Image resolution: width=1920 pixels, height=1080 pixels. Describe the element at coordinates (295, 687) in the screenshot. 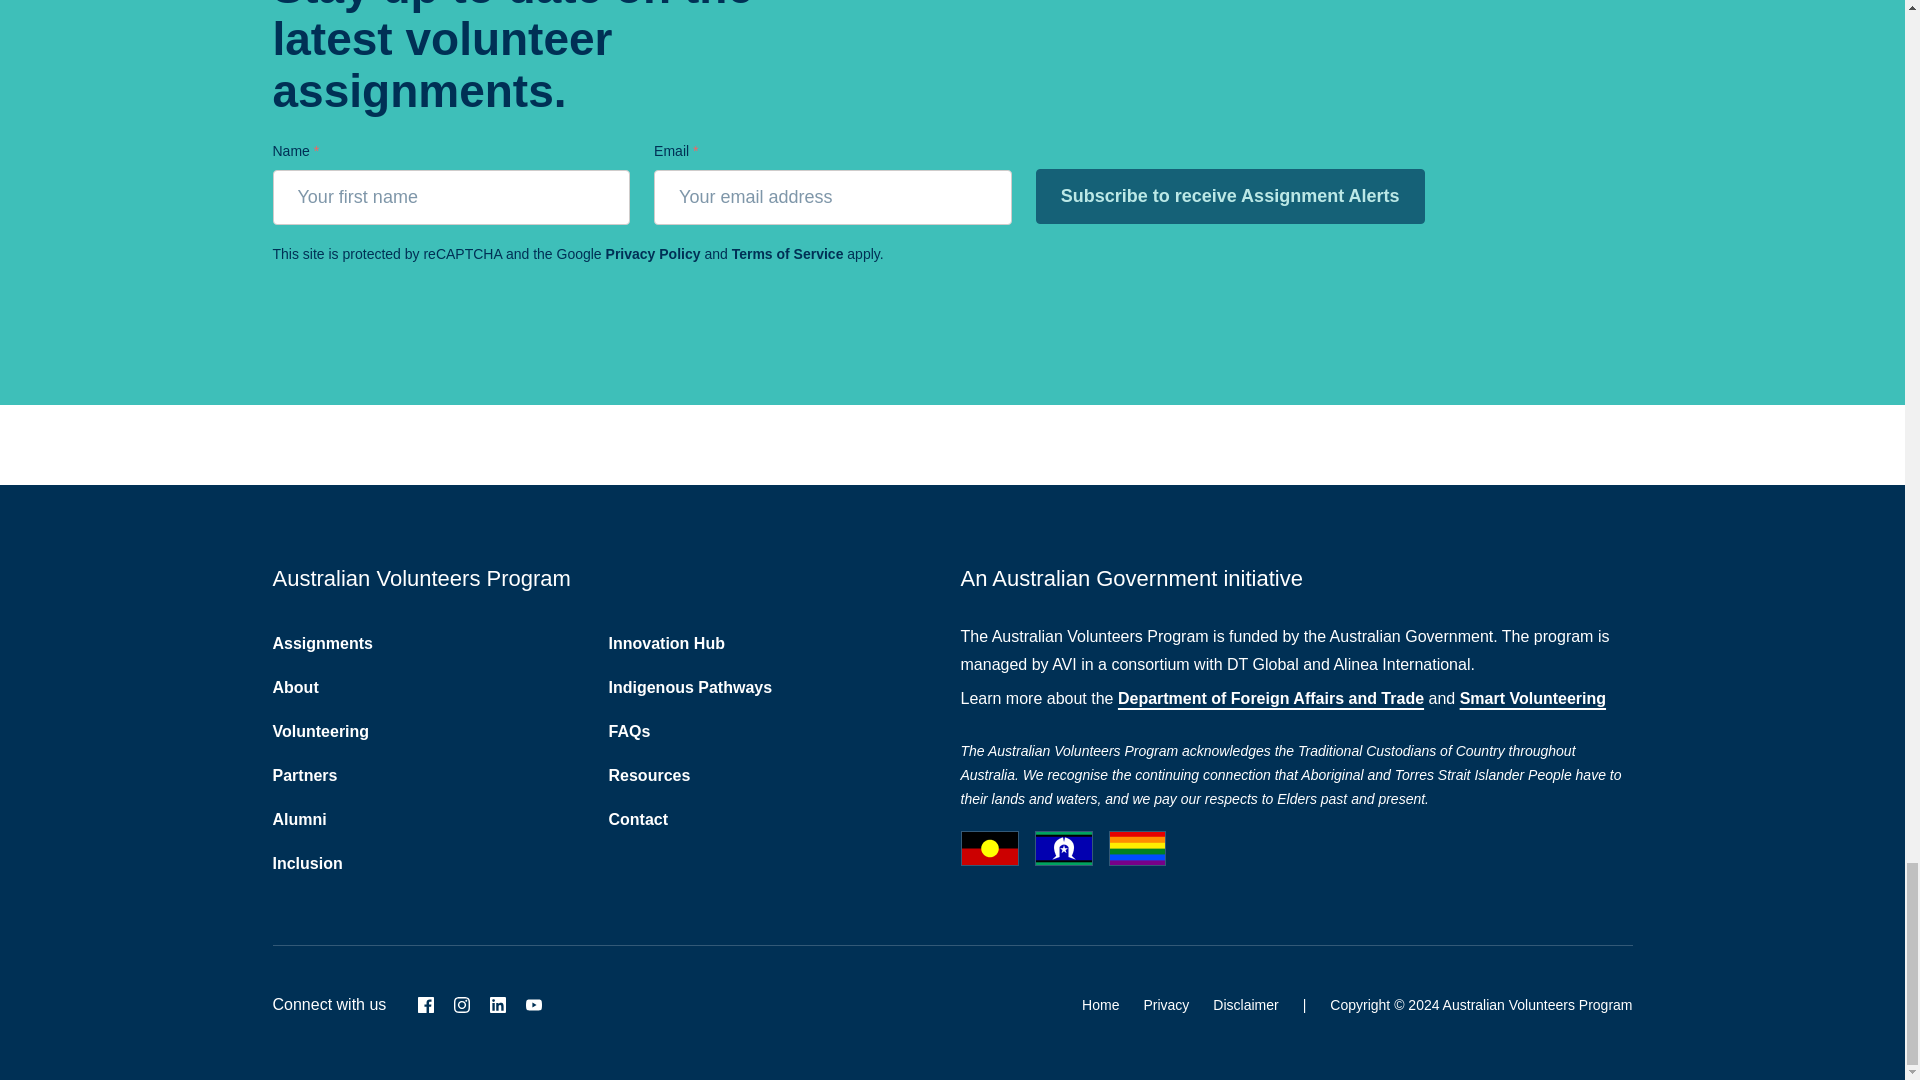

I see `About` at that location.